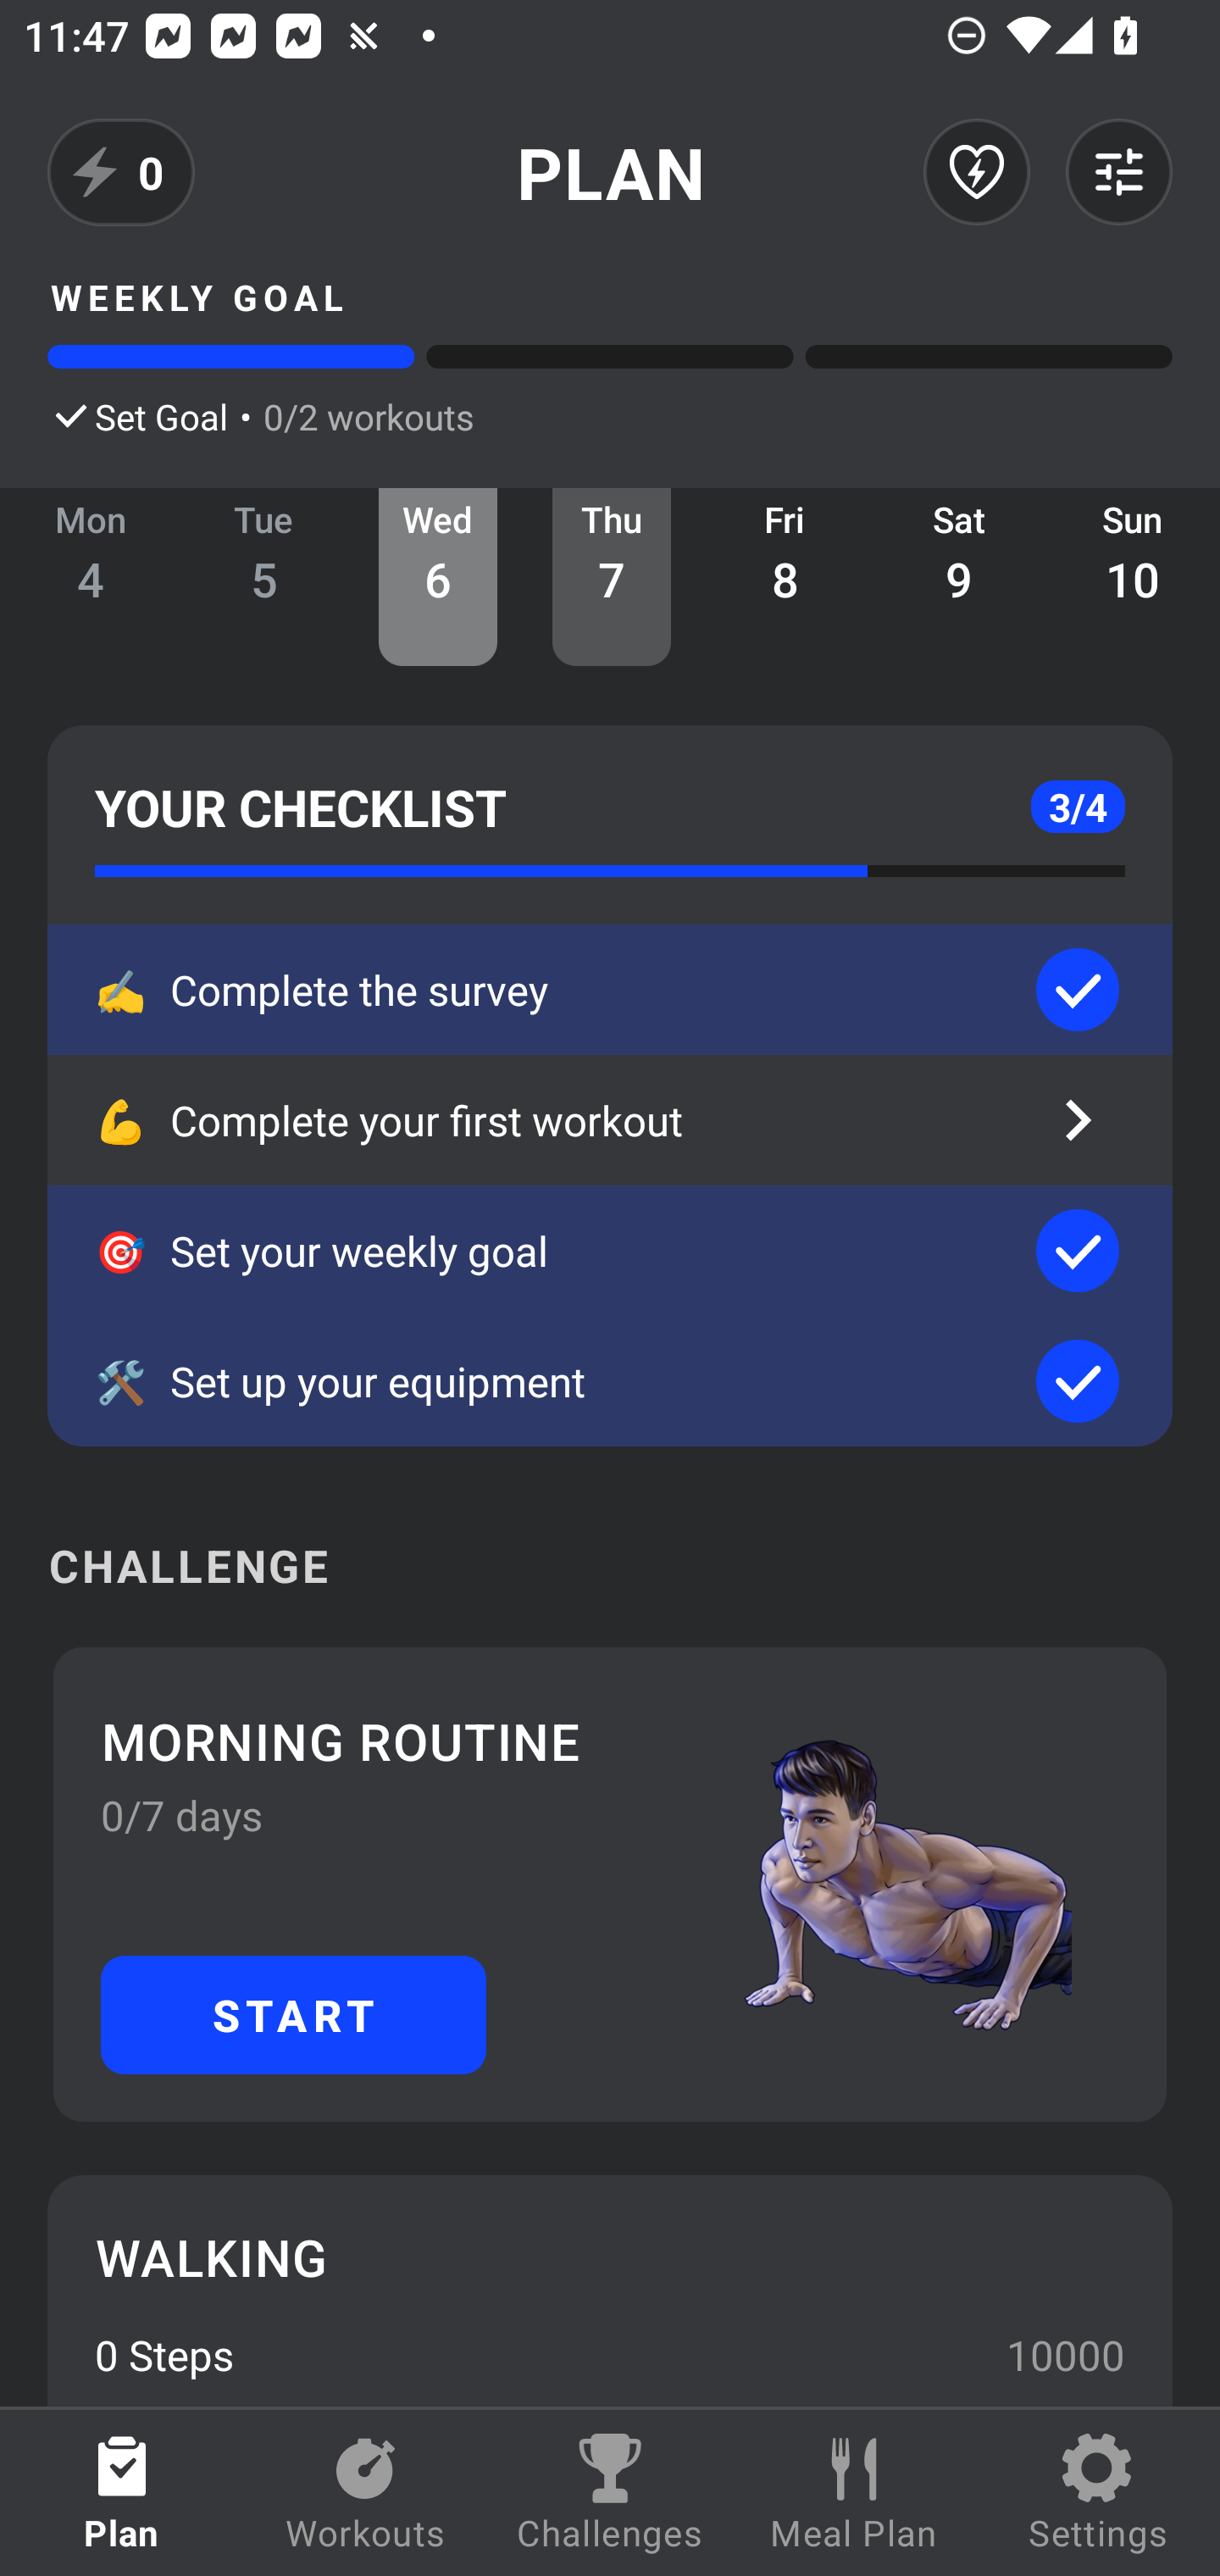 Image resolution: width=1220 pixels, height=2576 pixels. I want to click on Sat 9, so click(959, 576).